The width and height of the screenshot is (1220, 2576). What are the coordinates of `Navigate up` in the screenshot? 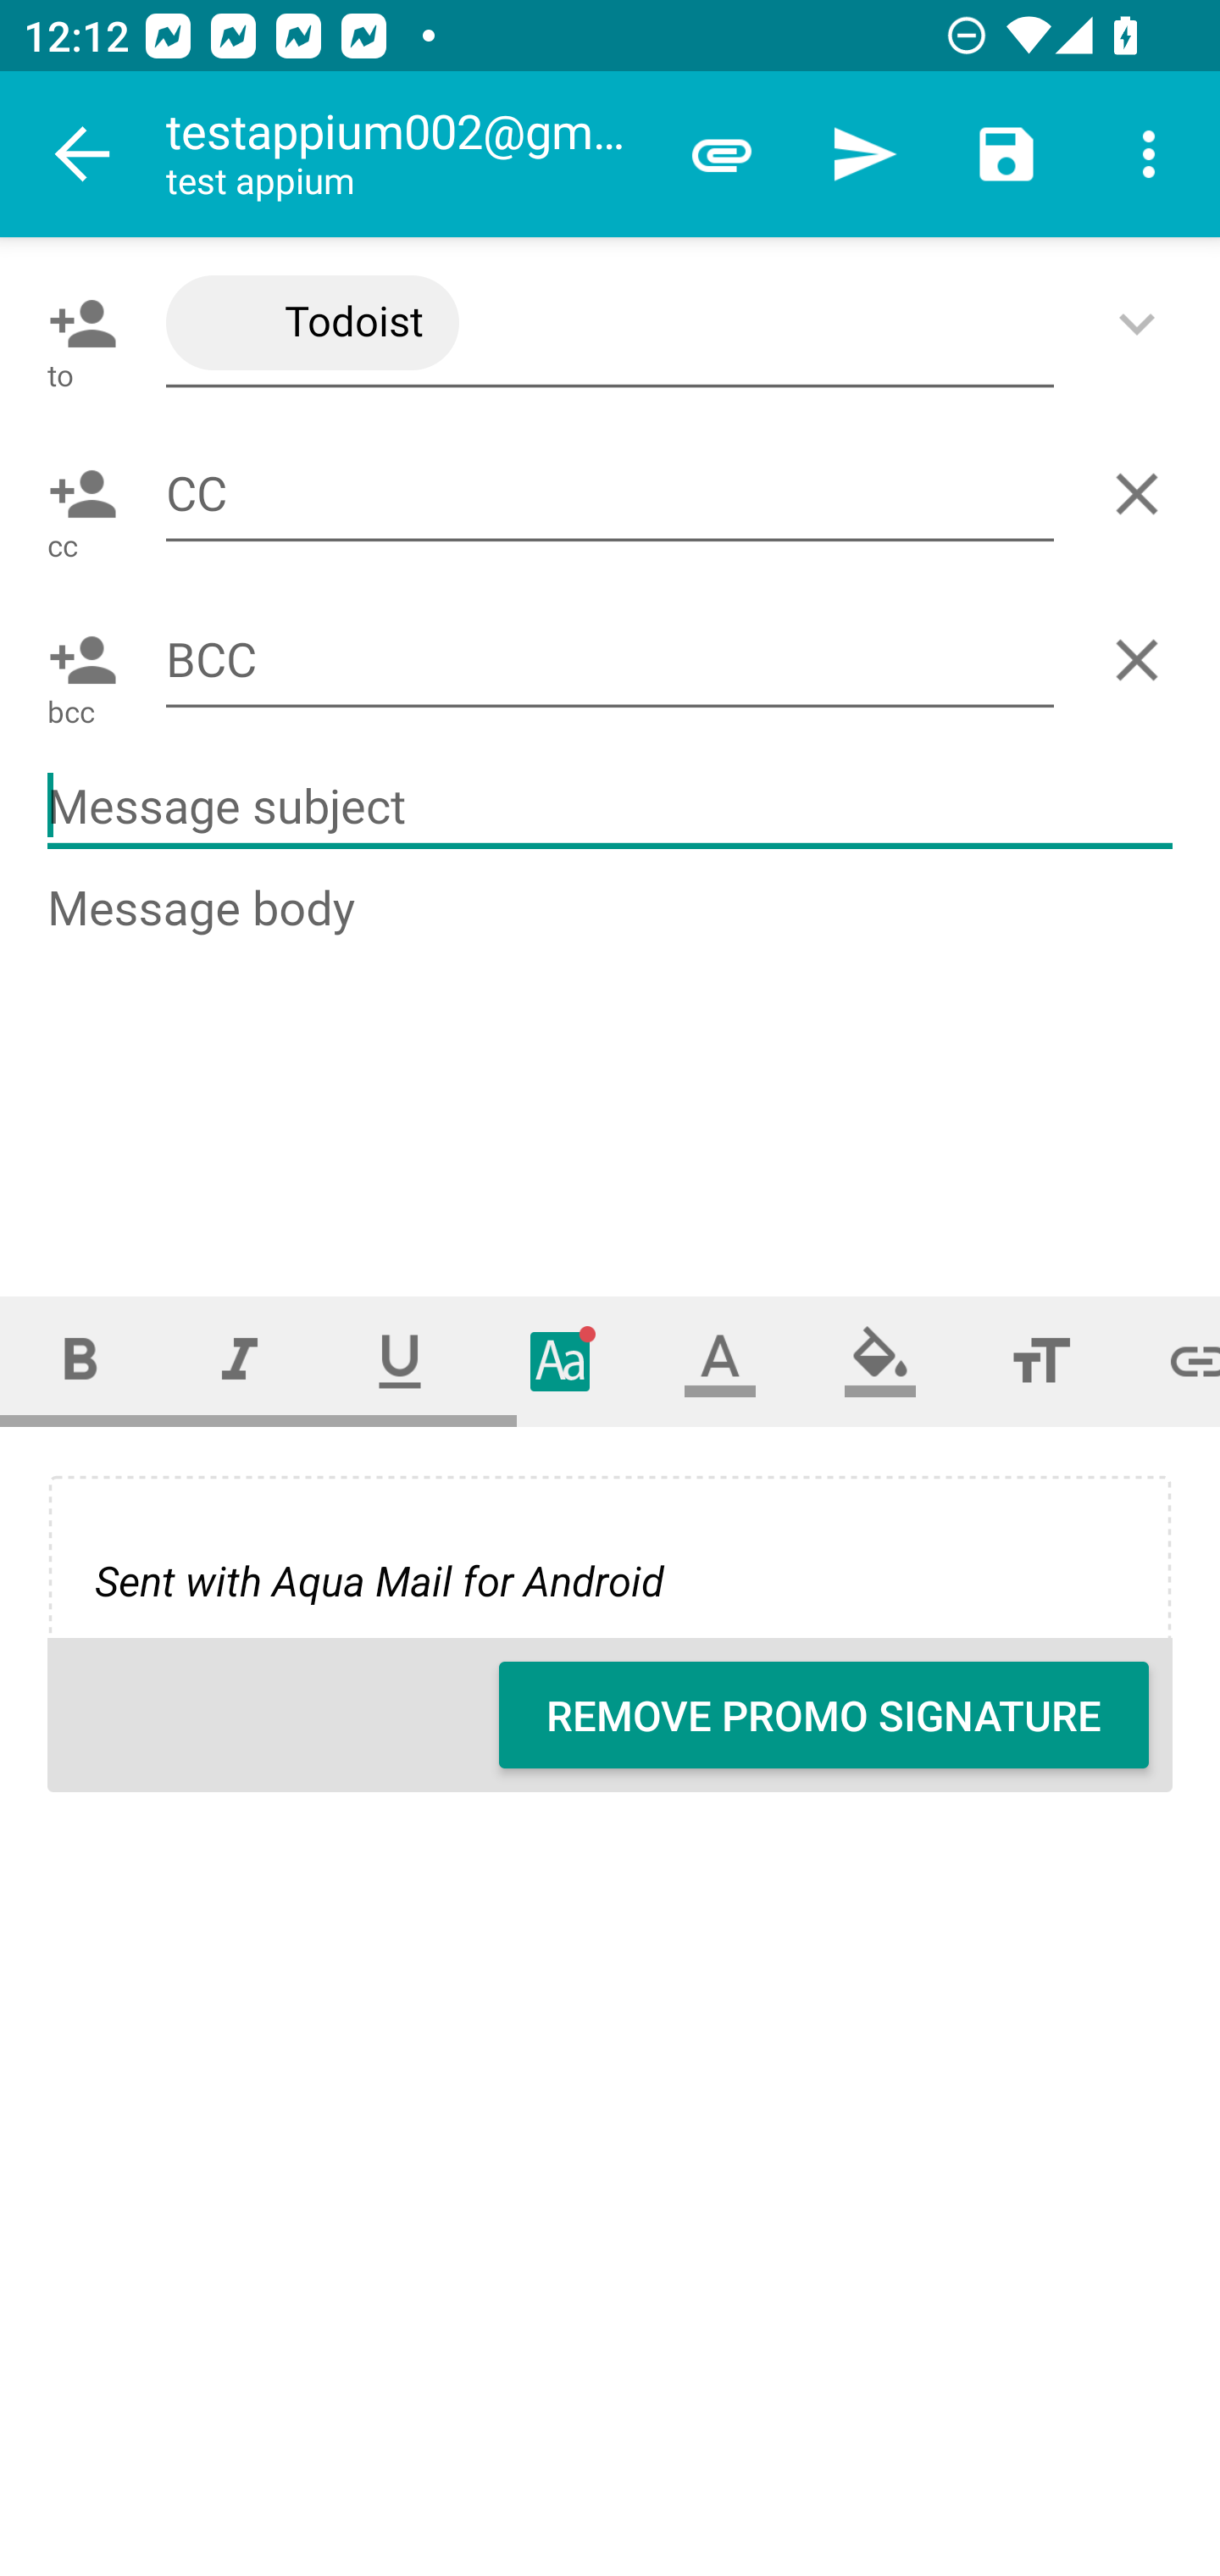 It's located at (83, 154).